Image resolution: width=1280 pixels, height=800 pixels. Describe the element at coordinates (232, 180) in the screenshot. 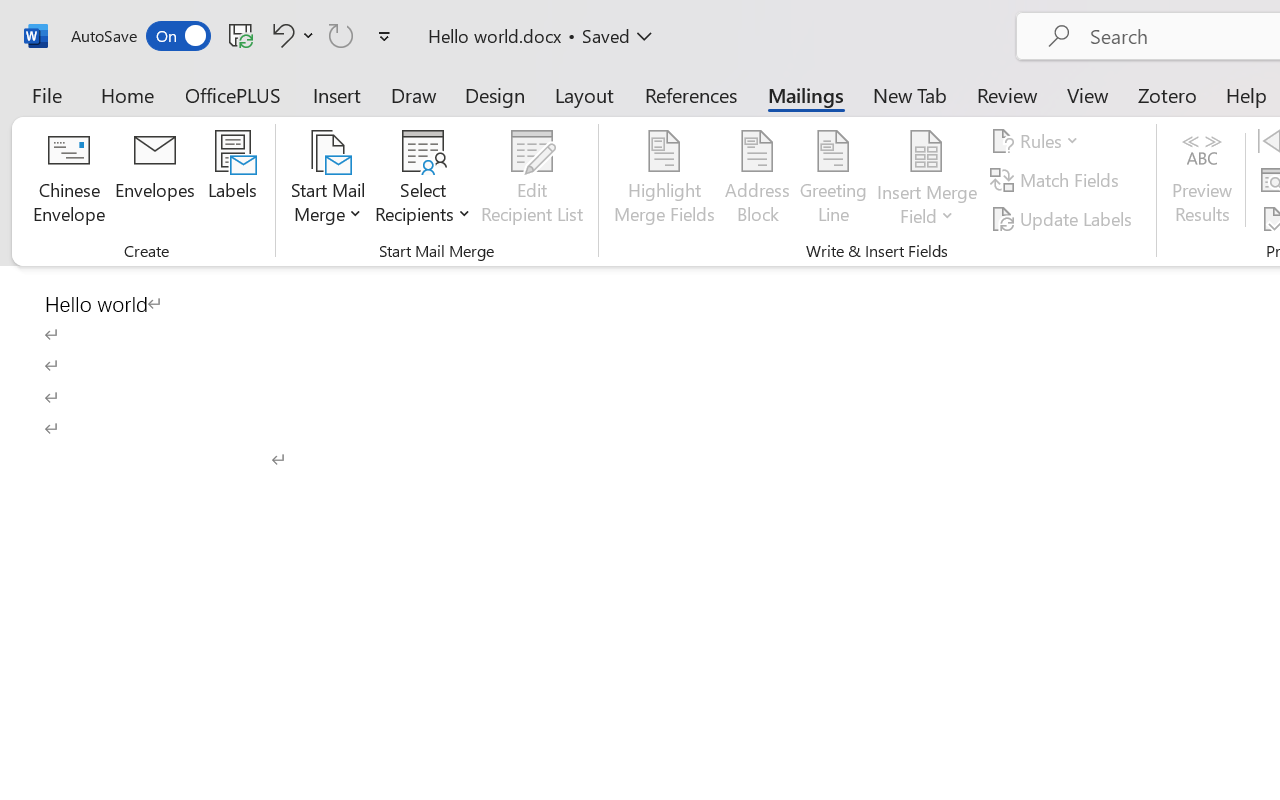

I see `Labels...` at that location.